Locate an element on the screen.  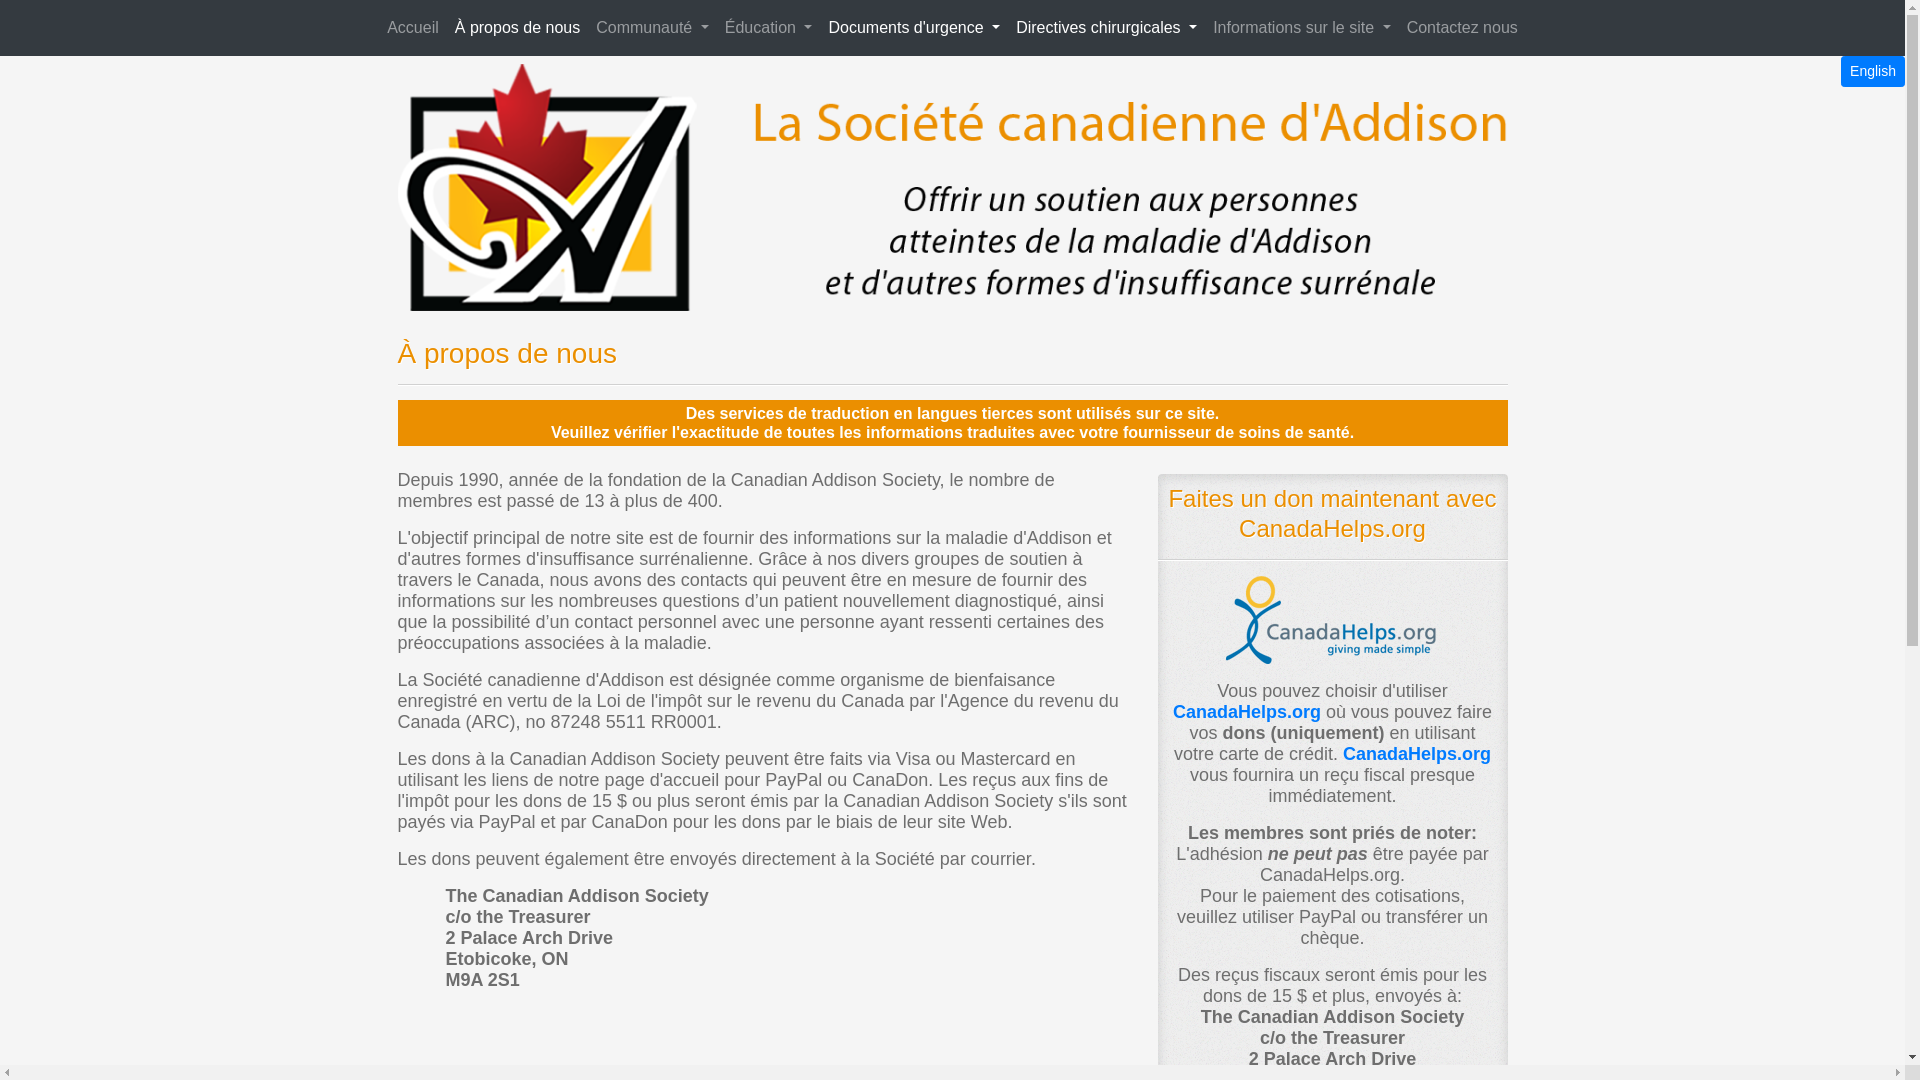
CanadaHelps.org is located at coordinates (1417, 754).